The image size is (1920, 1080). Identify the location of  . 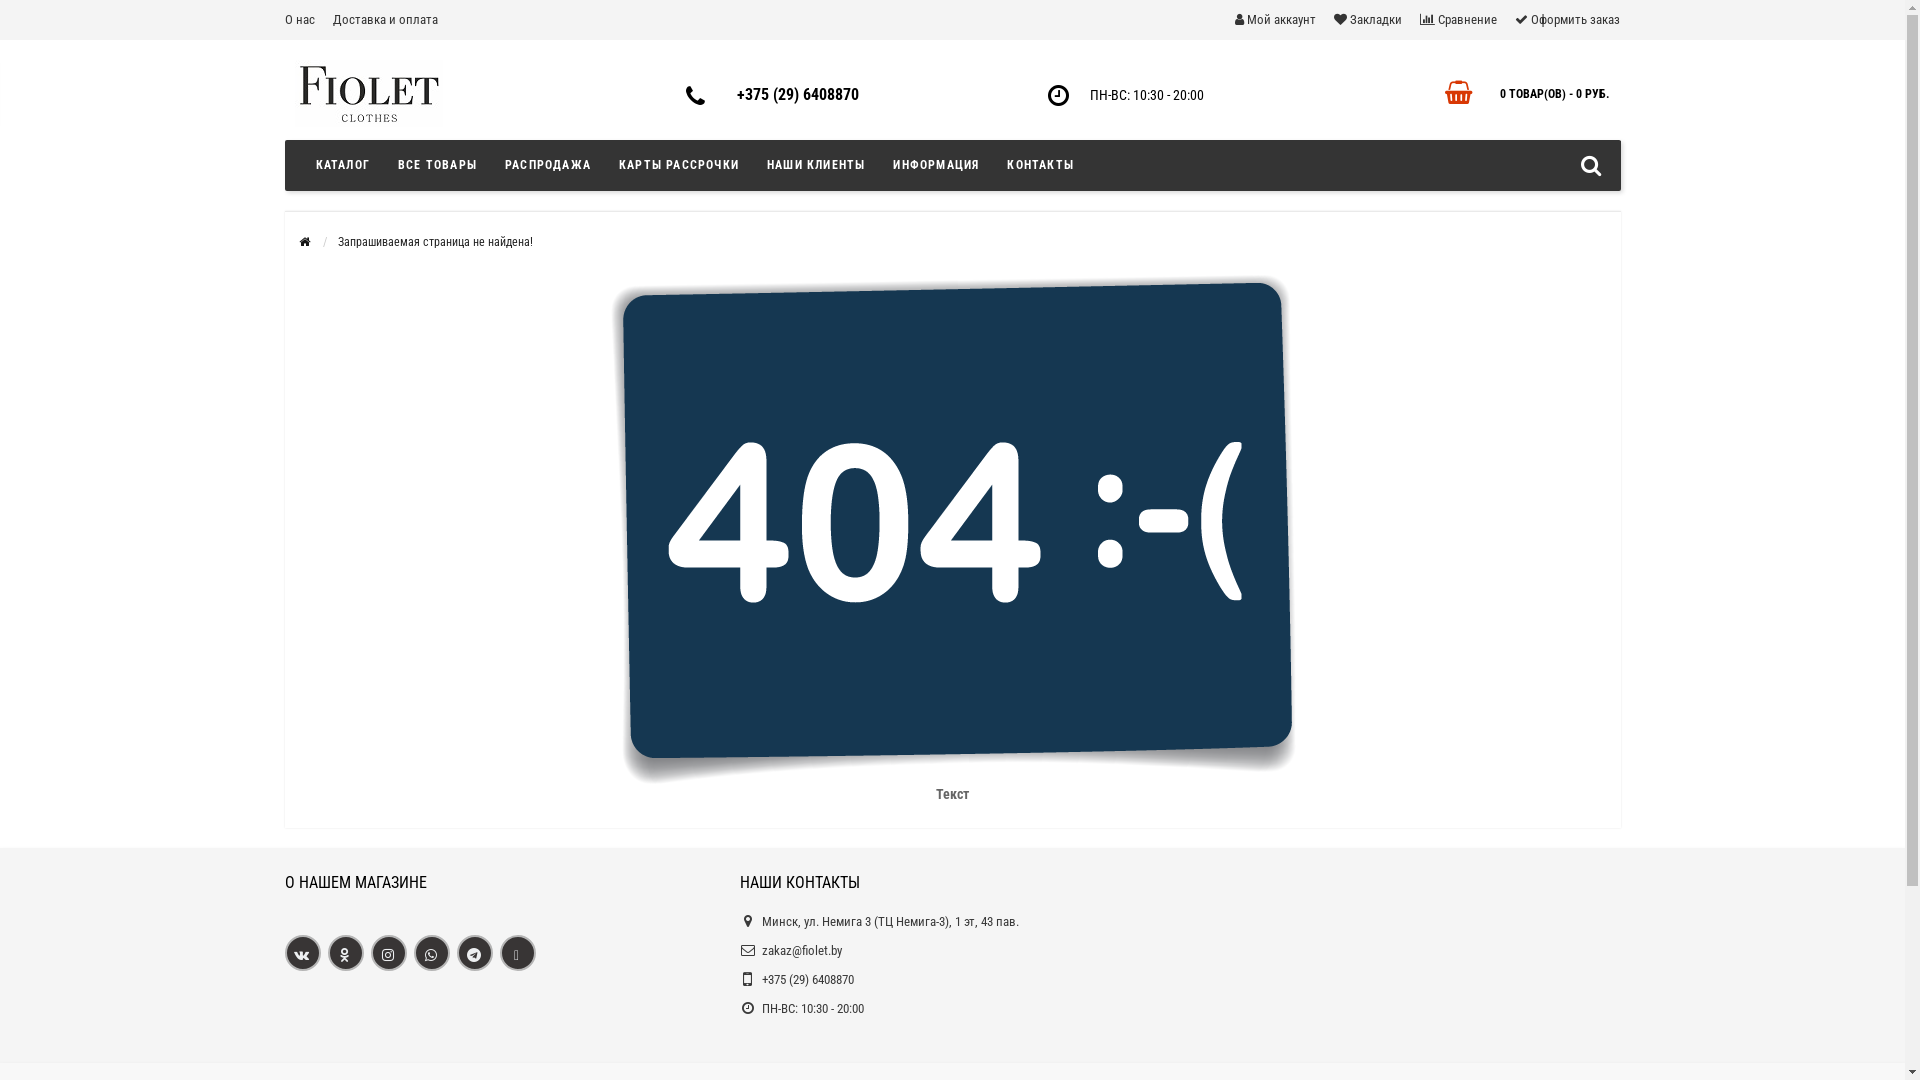
(432, 953).